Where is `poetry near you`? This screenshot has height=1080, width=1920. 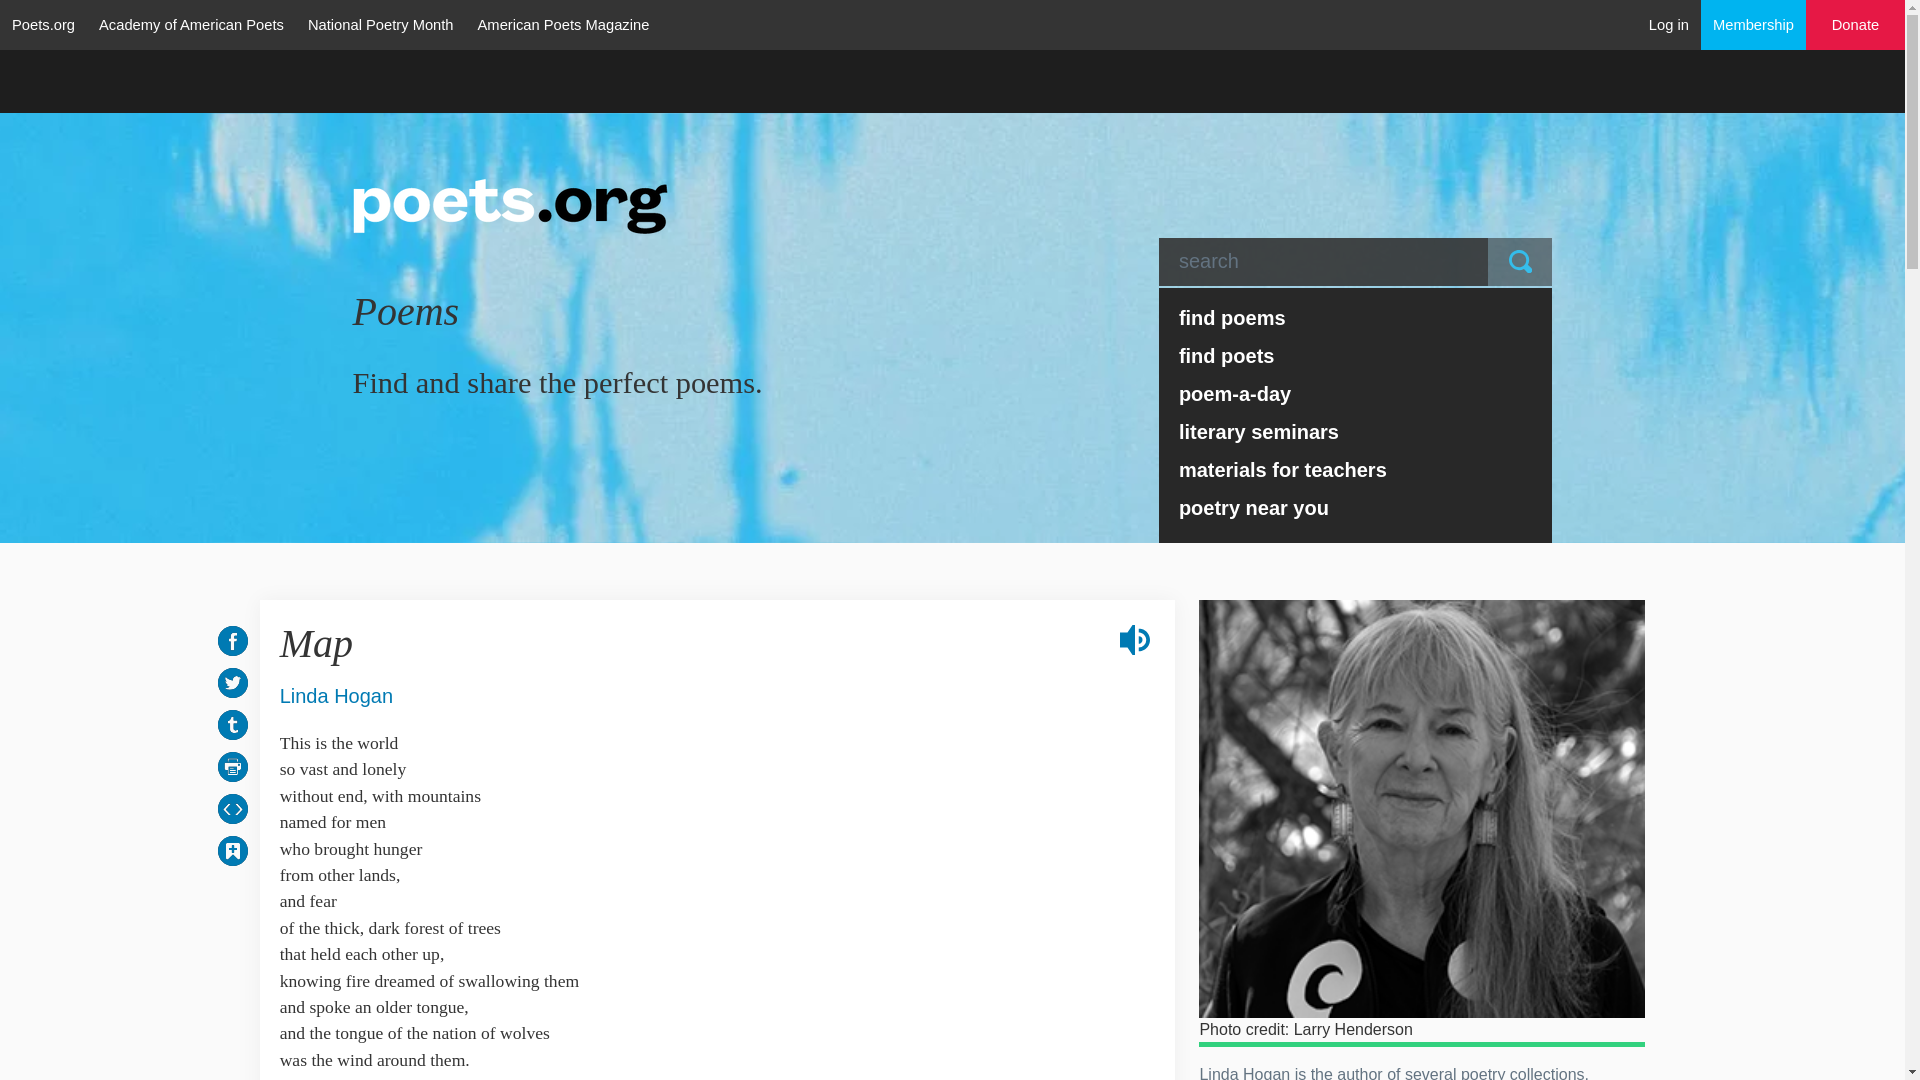
poetry near you is located at coordinates (1356, 508).